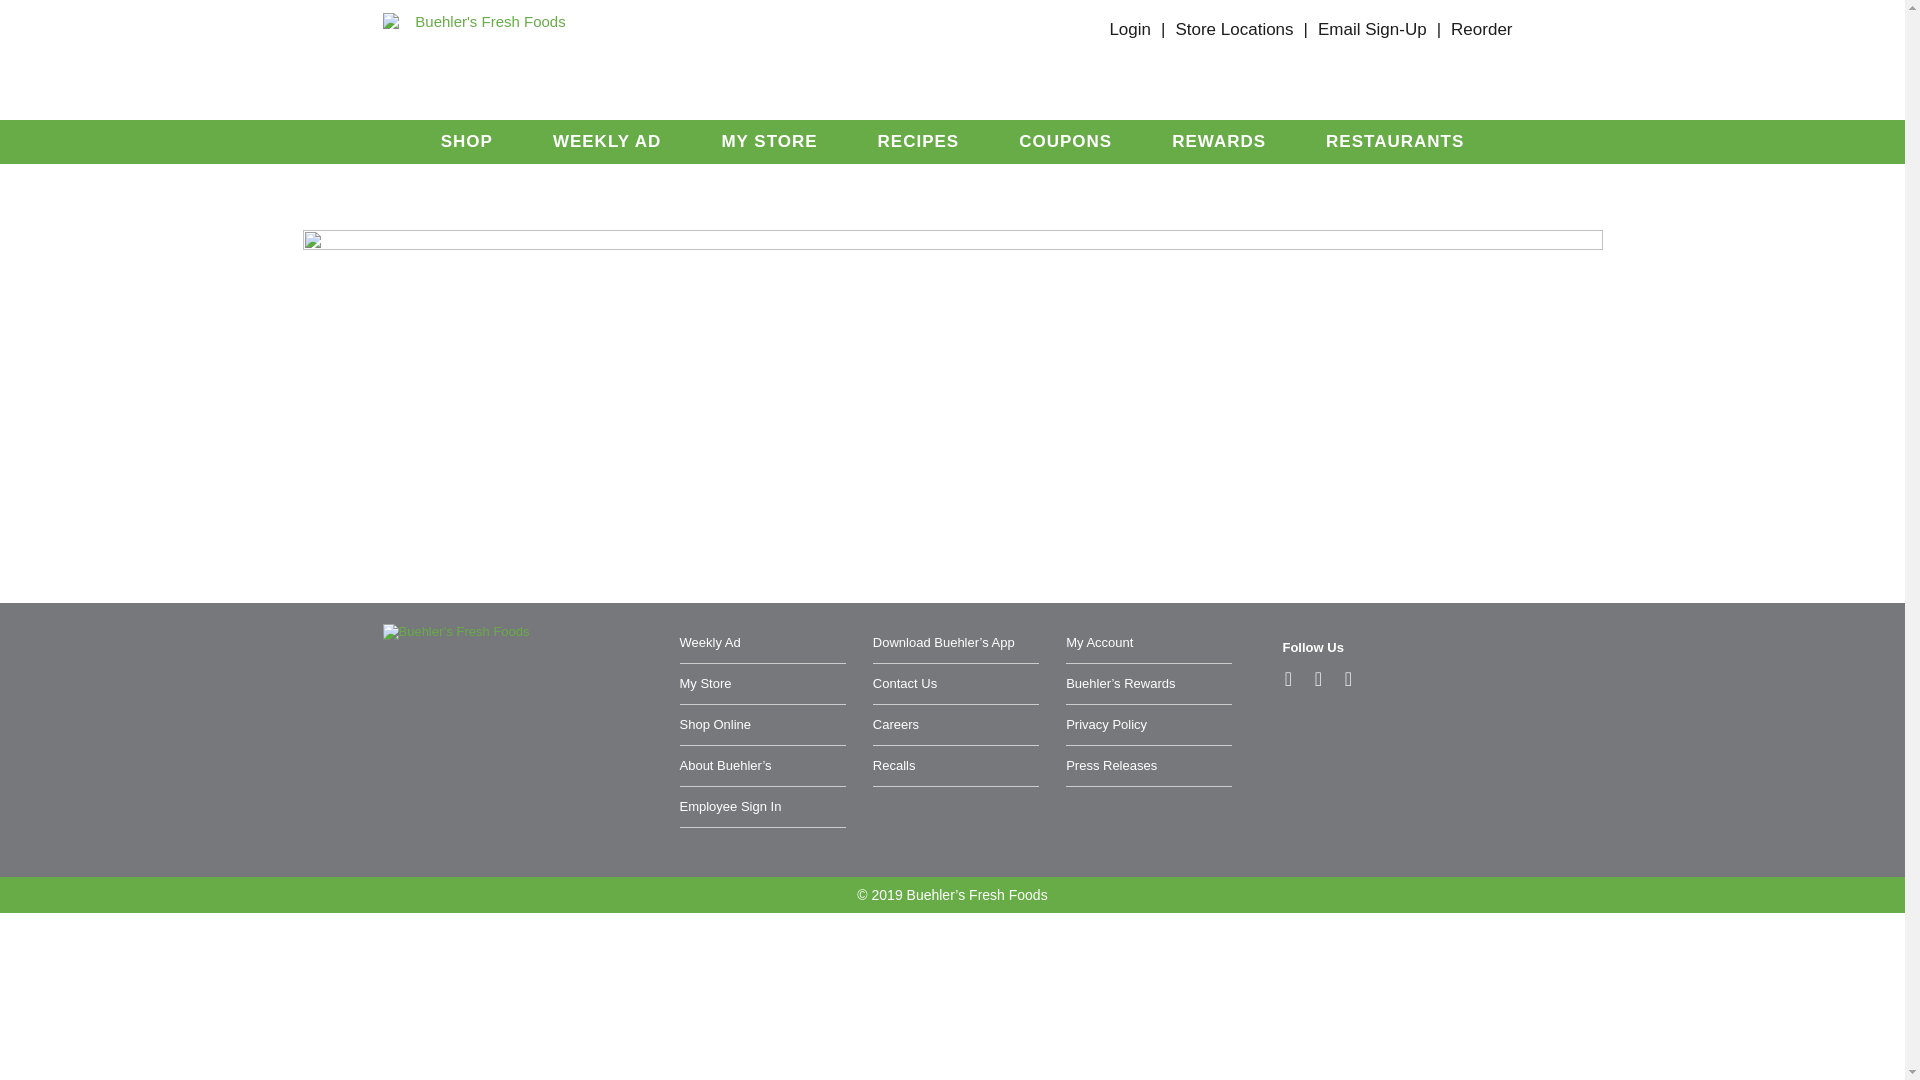 Image resolution: width=1920 pixels, height=1080 pixels. I want to click on Pinterest, so click(1318, 679).